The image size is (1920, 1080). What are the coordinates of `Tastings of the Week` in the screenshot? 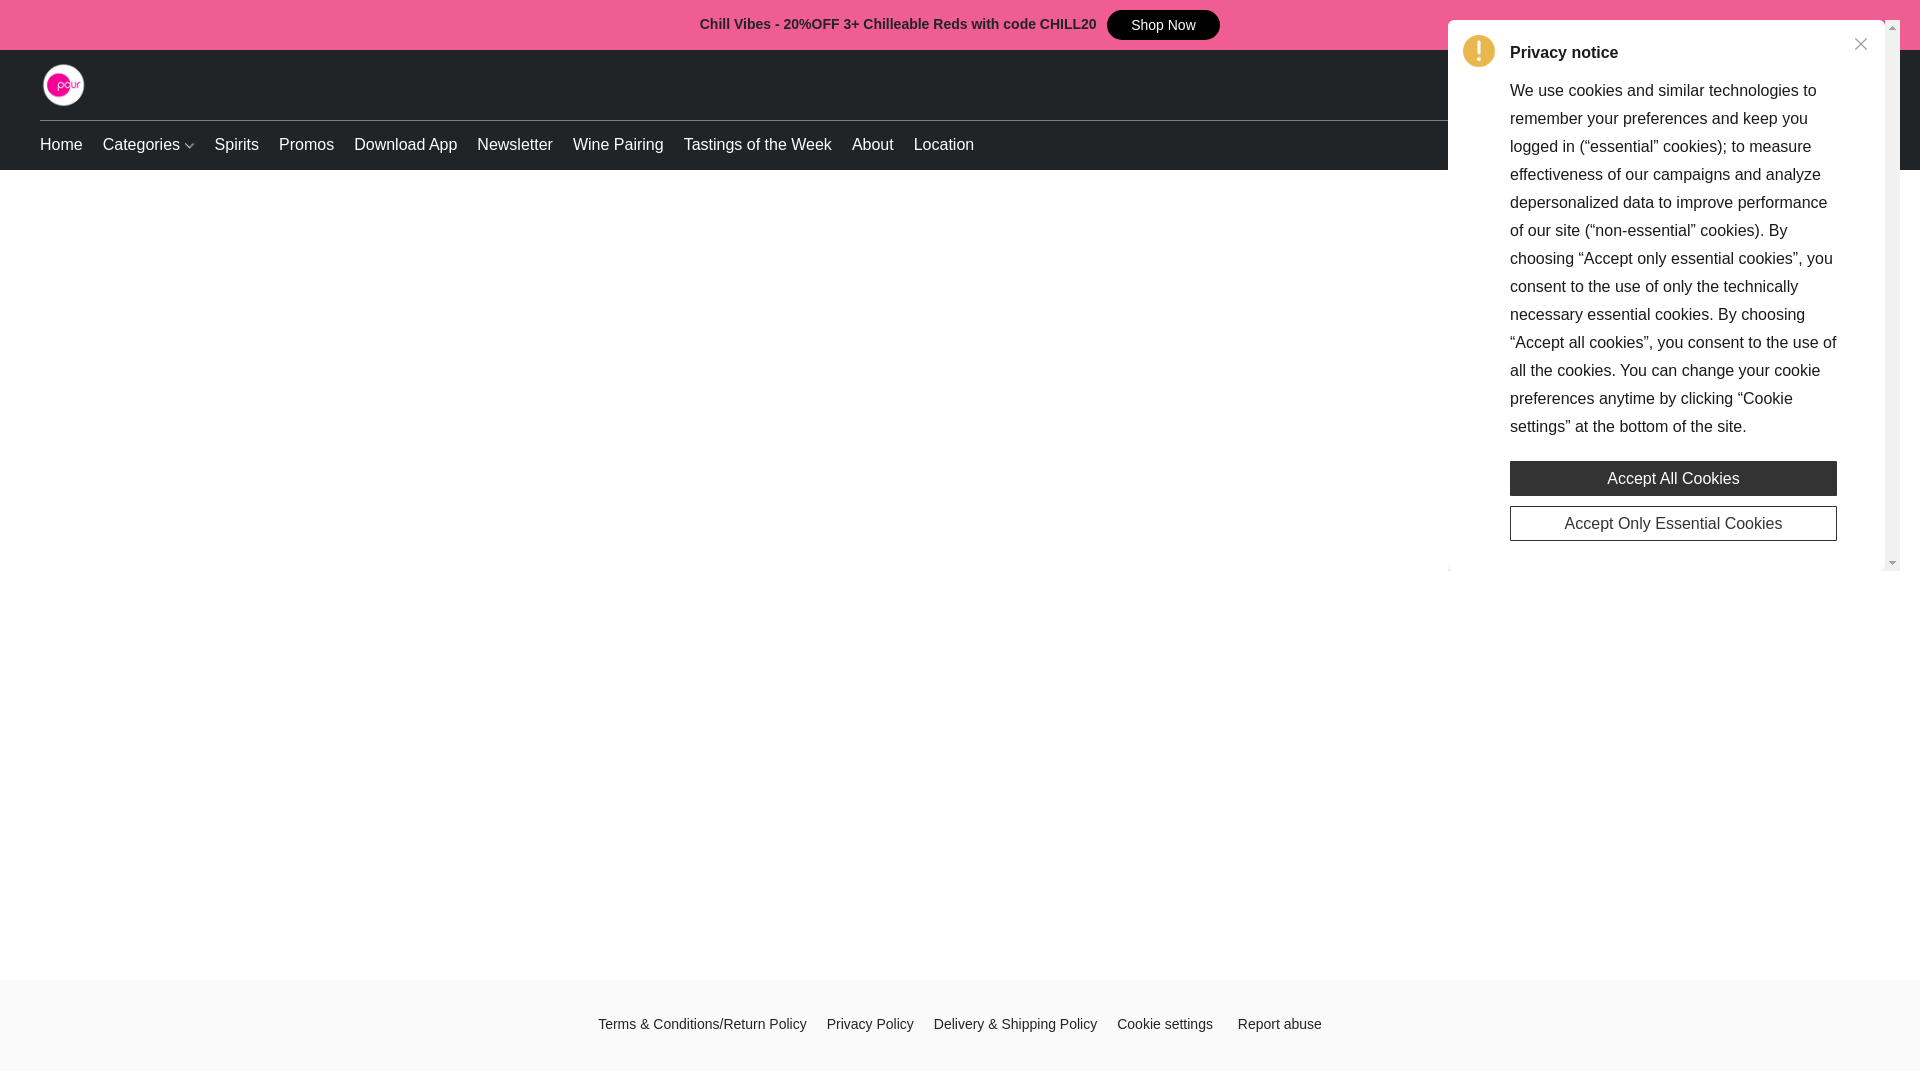 It's located at (758, 145).